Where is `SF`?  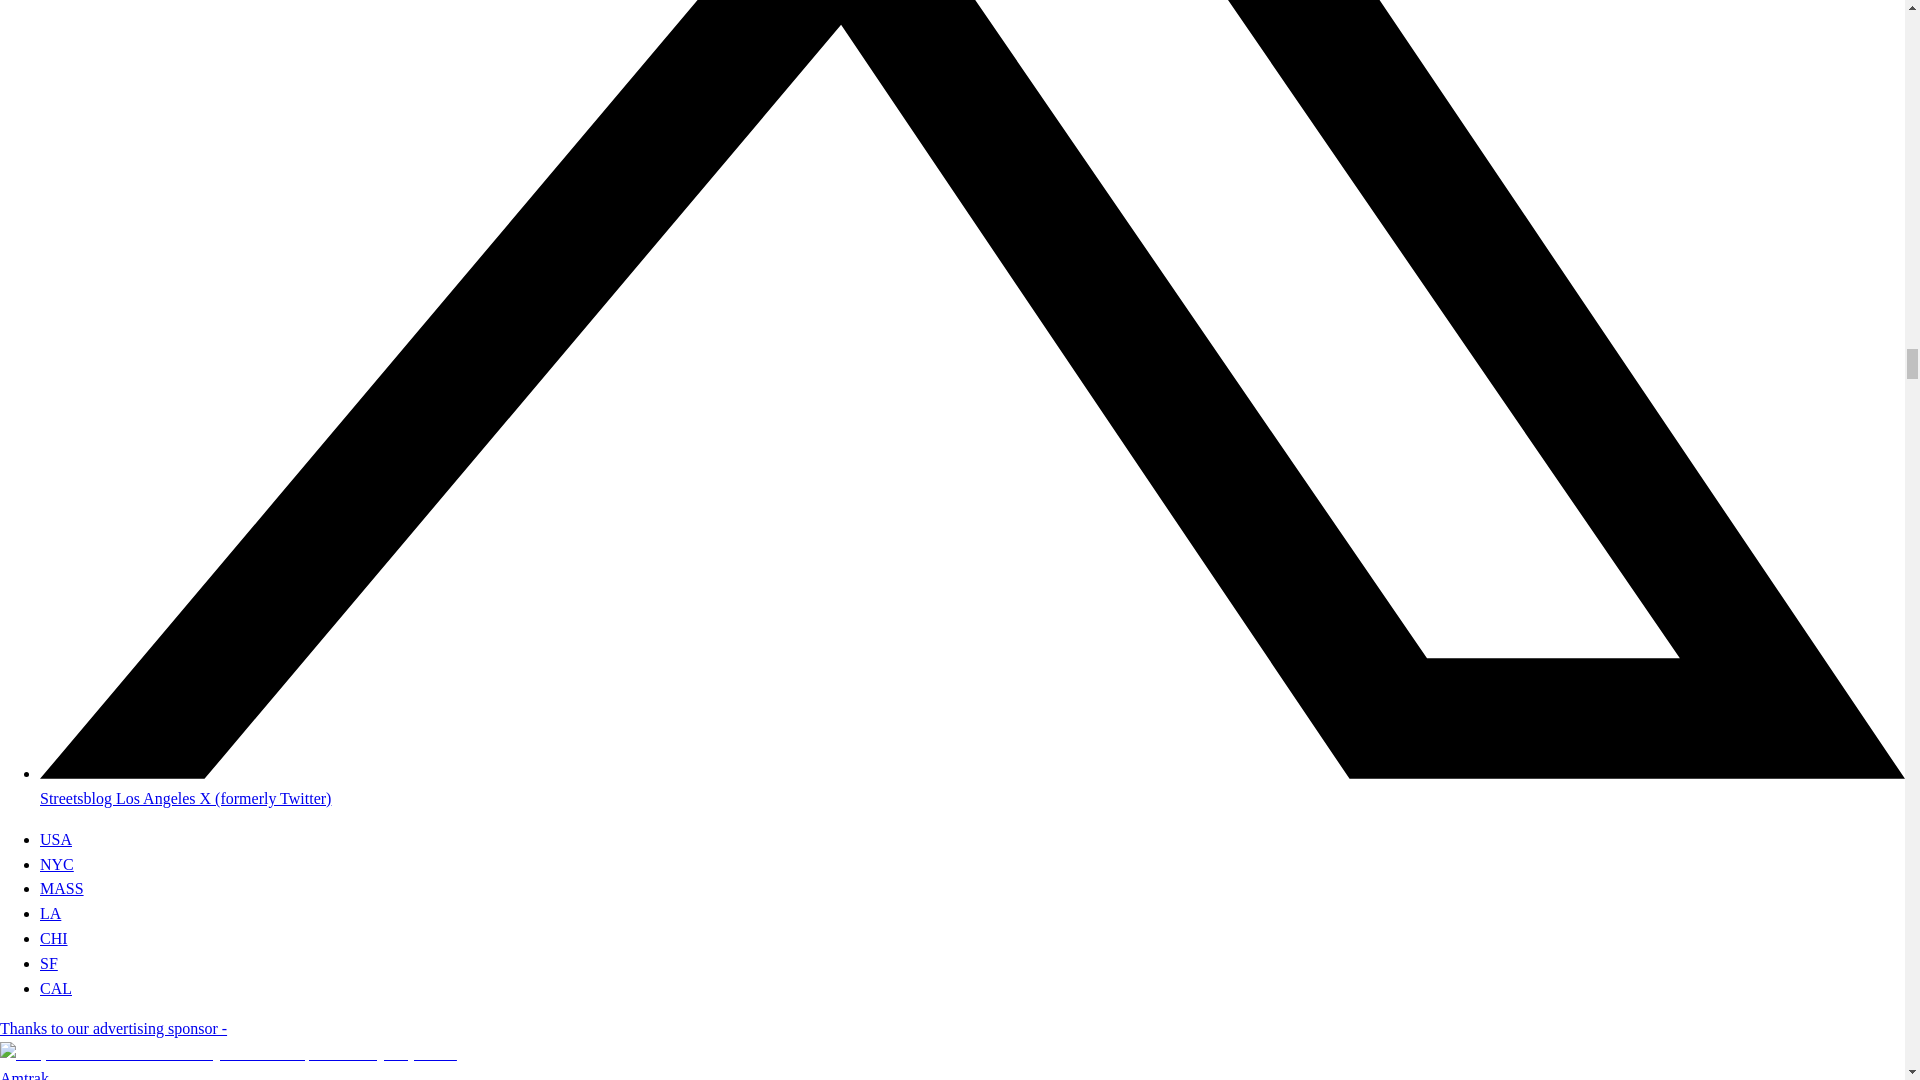 SF is located at coordinates (48, 963).